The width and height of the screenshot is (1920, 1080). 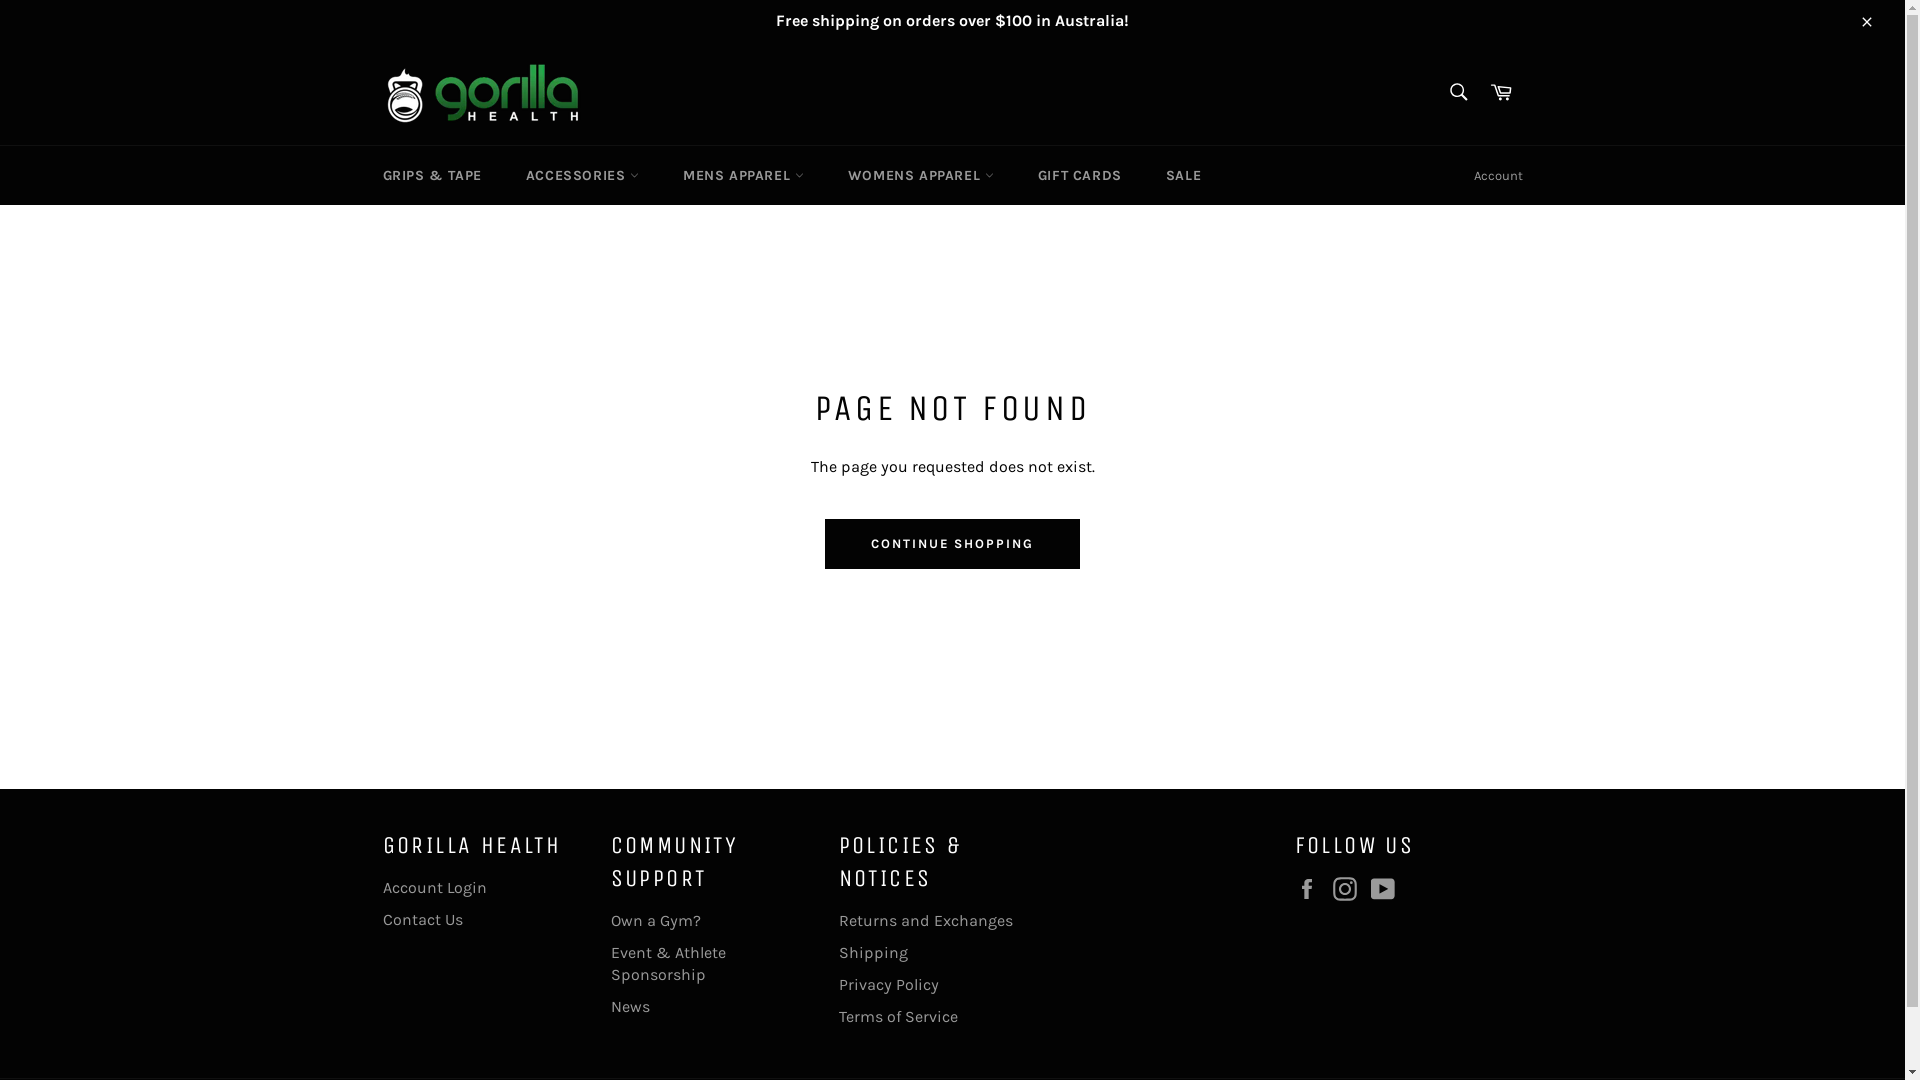 What do you see at coordinates (1311, 889) in the screenshot?
I see `Facebook` at bounding box center [1311, 889].